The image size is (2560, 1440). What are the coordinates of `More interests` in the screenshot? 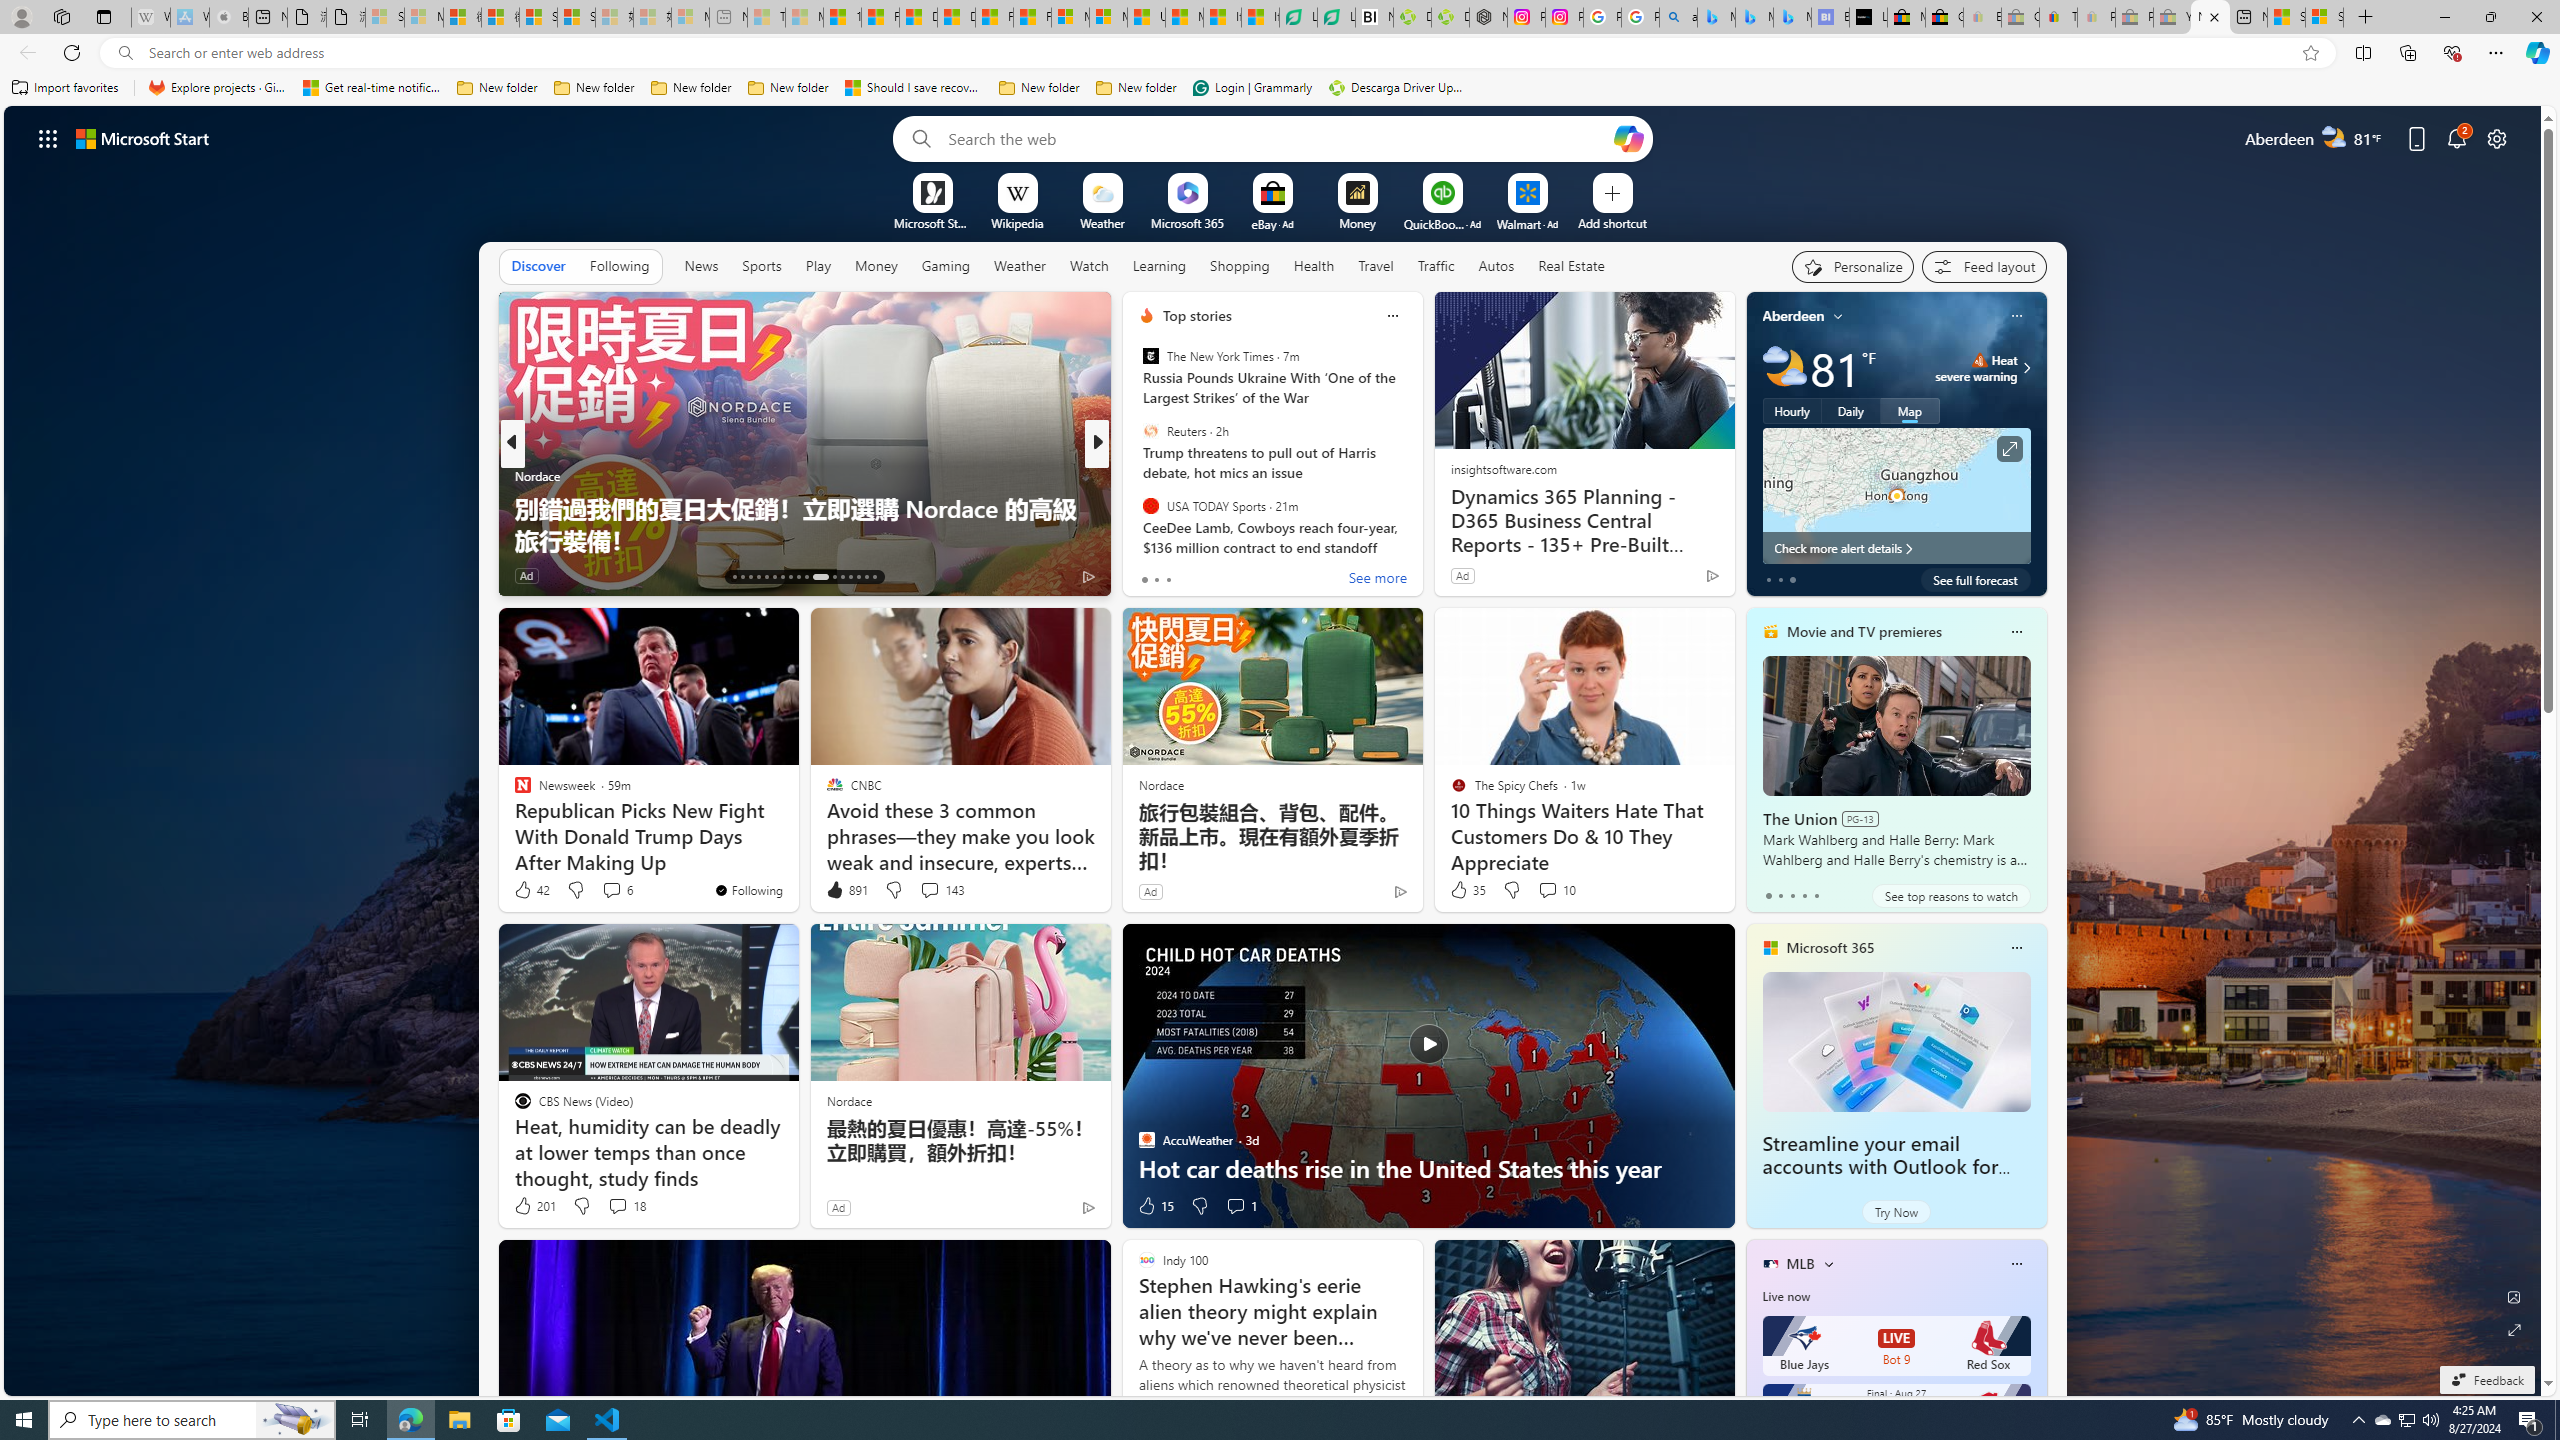 It's located at (1828, 1263).